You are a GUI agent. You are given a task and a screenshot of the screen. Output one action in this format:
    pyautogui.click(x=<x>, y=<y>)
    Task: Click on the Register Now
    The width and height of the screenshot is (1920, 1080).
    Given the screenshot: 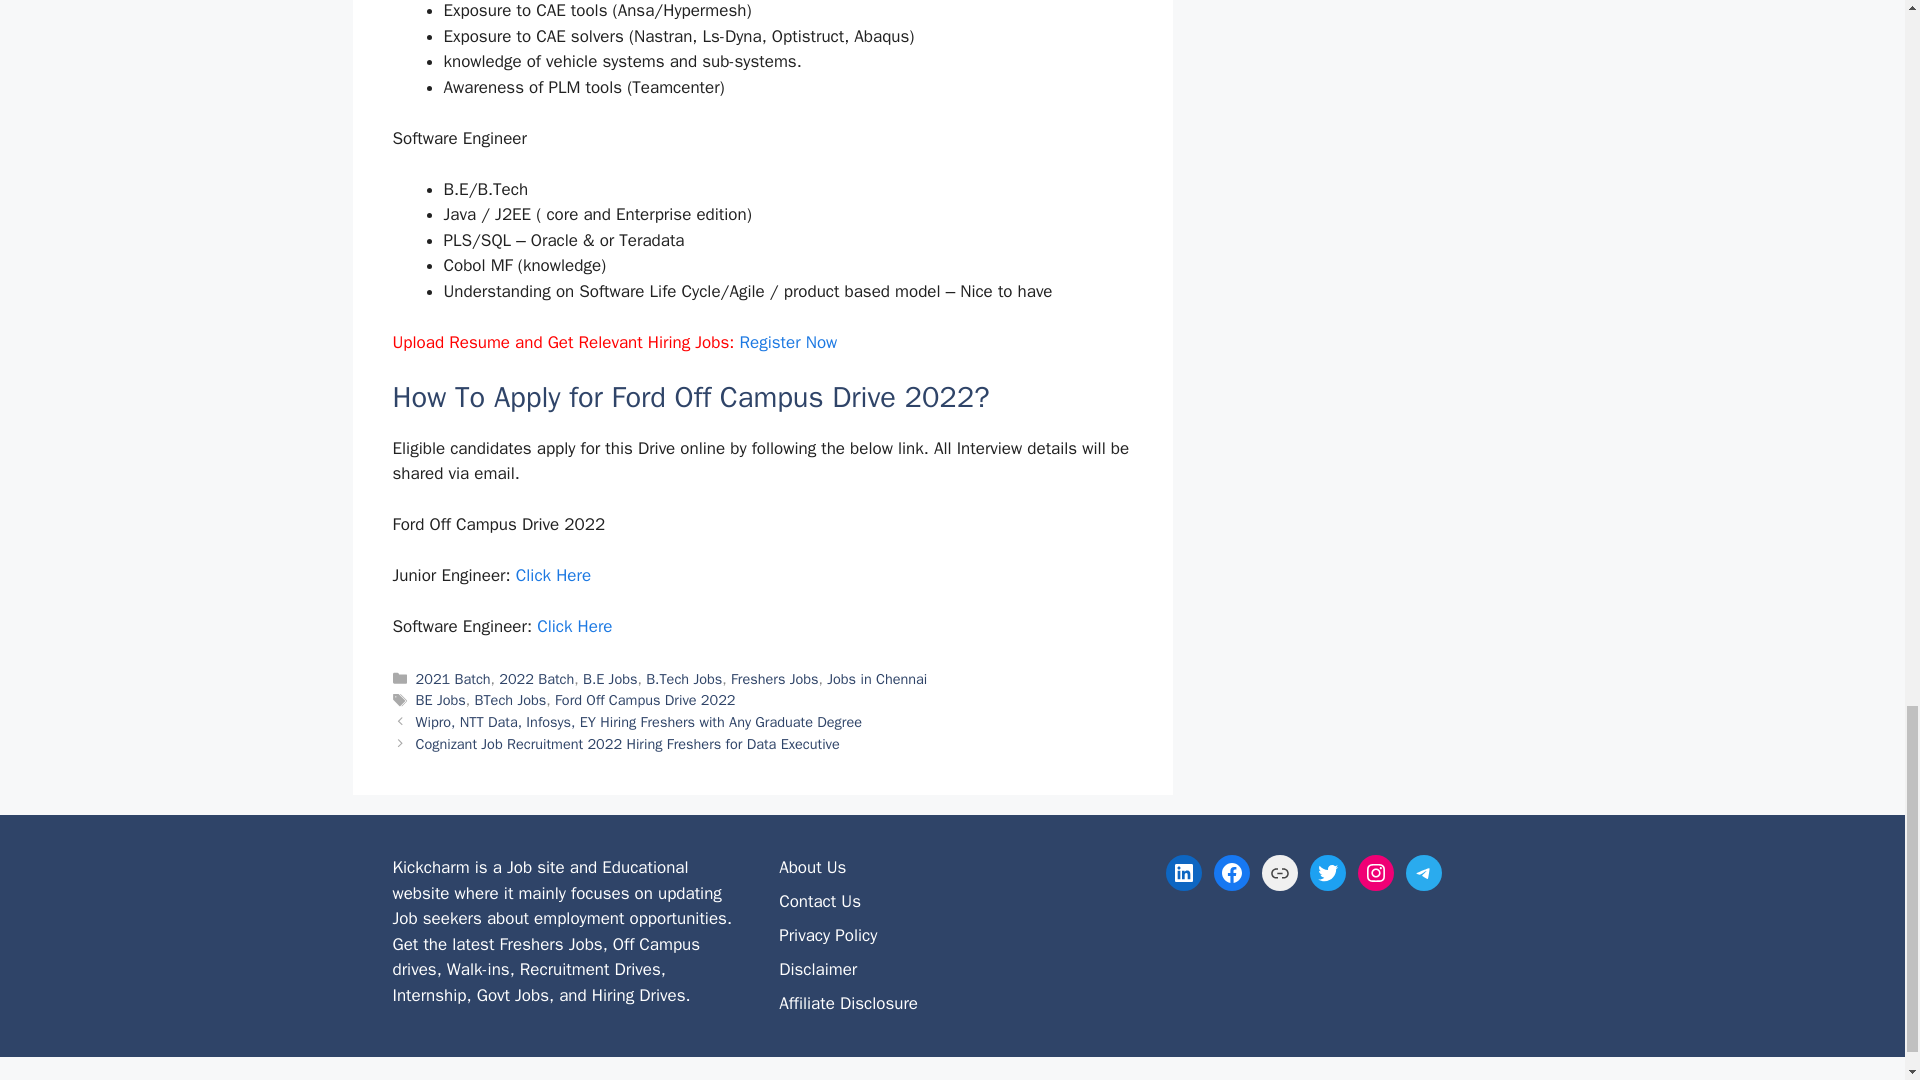 What is the action you would take?
    pyautogui.click(x=788, y=342)
    